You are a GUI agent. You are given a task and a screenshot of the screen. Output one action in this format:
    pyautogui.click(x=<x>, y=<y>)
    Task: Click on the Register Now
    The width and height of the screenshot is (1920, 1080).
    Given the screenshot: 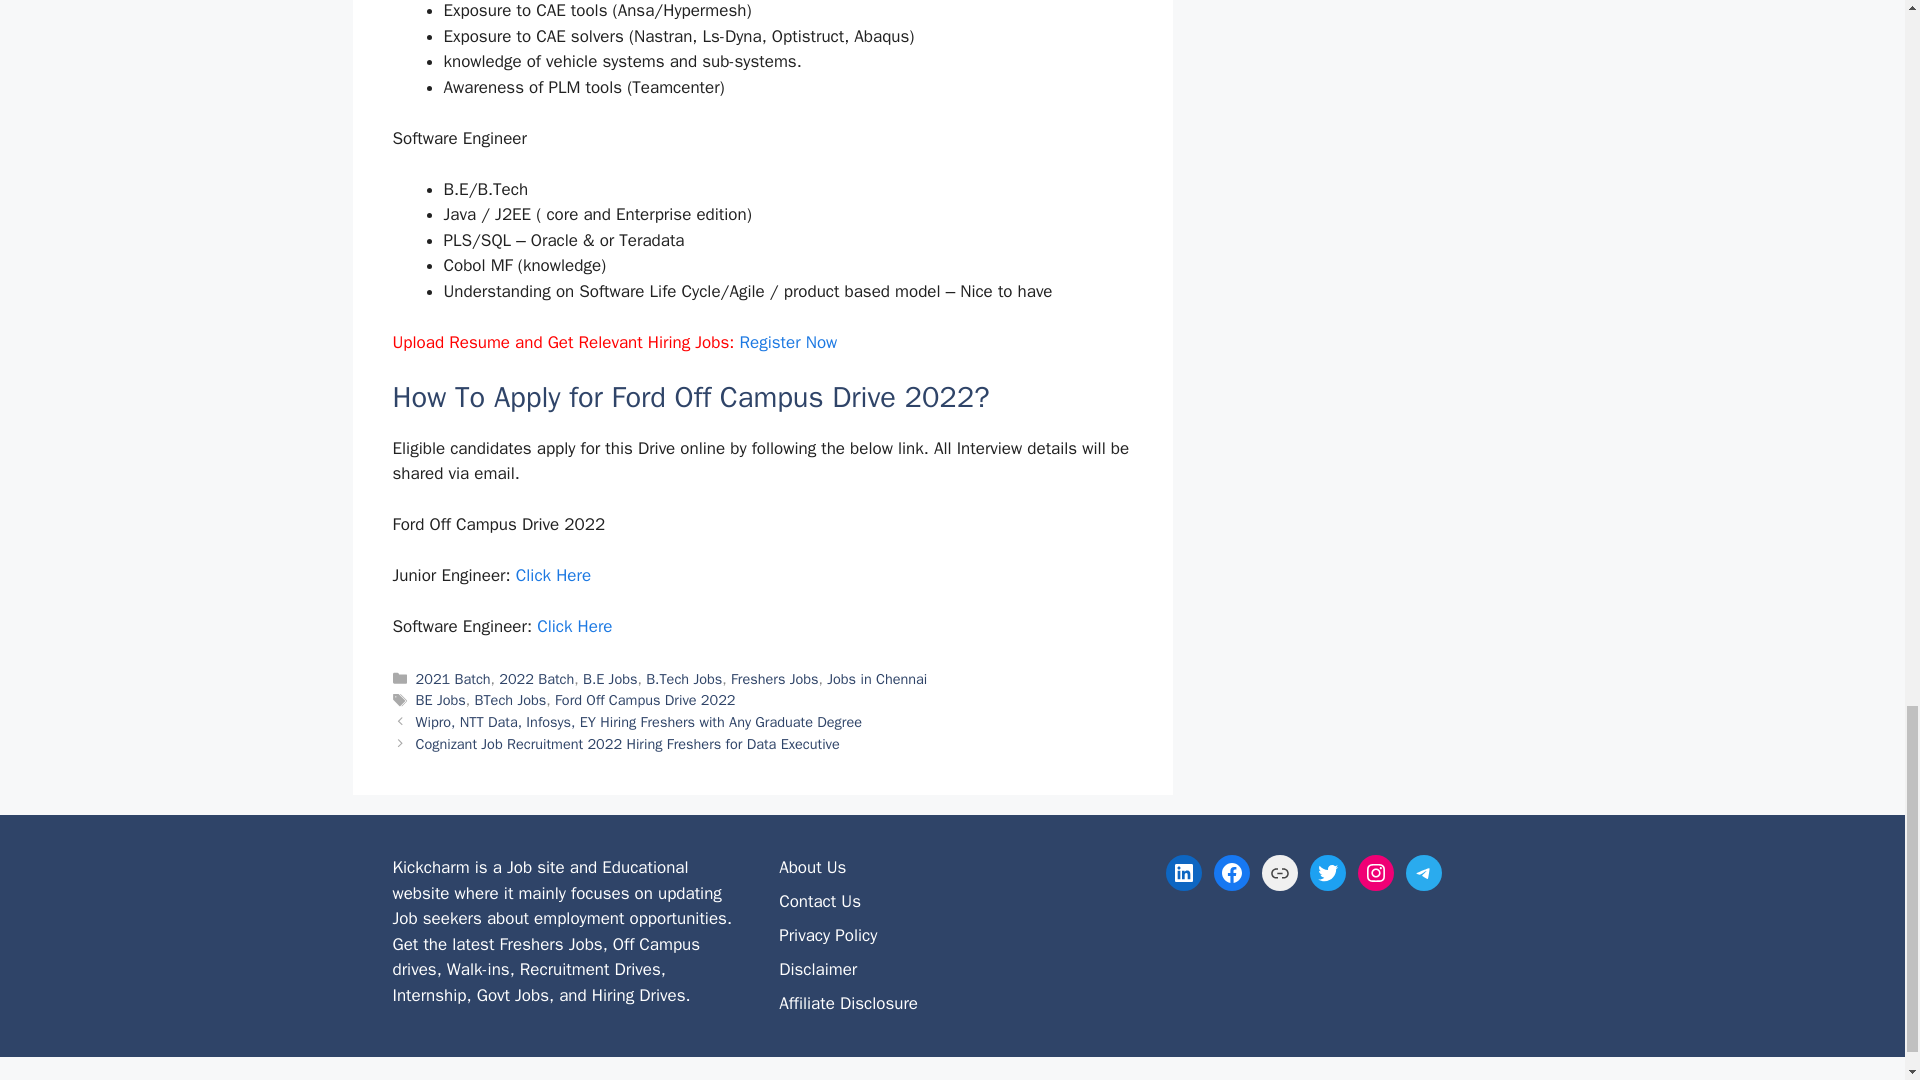 What is the action you would take?
    pyautogui.click(x=788, y=342)
    